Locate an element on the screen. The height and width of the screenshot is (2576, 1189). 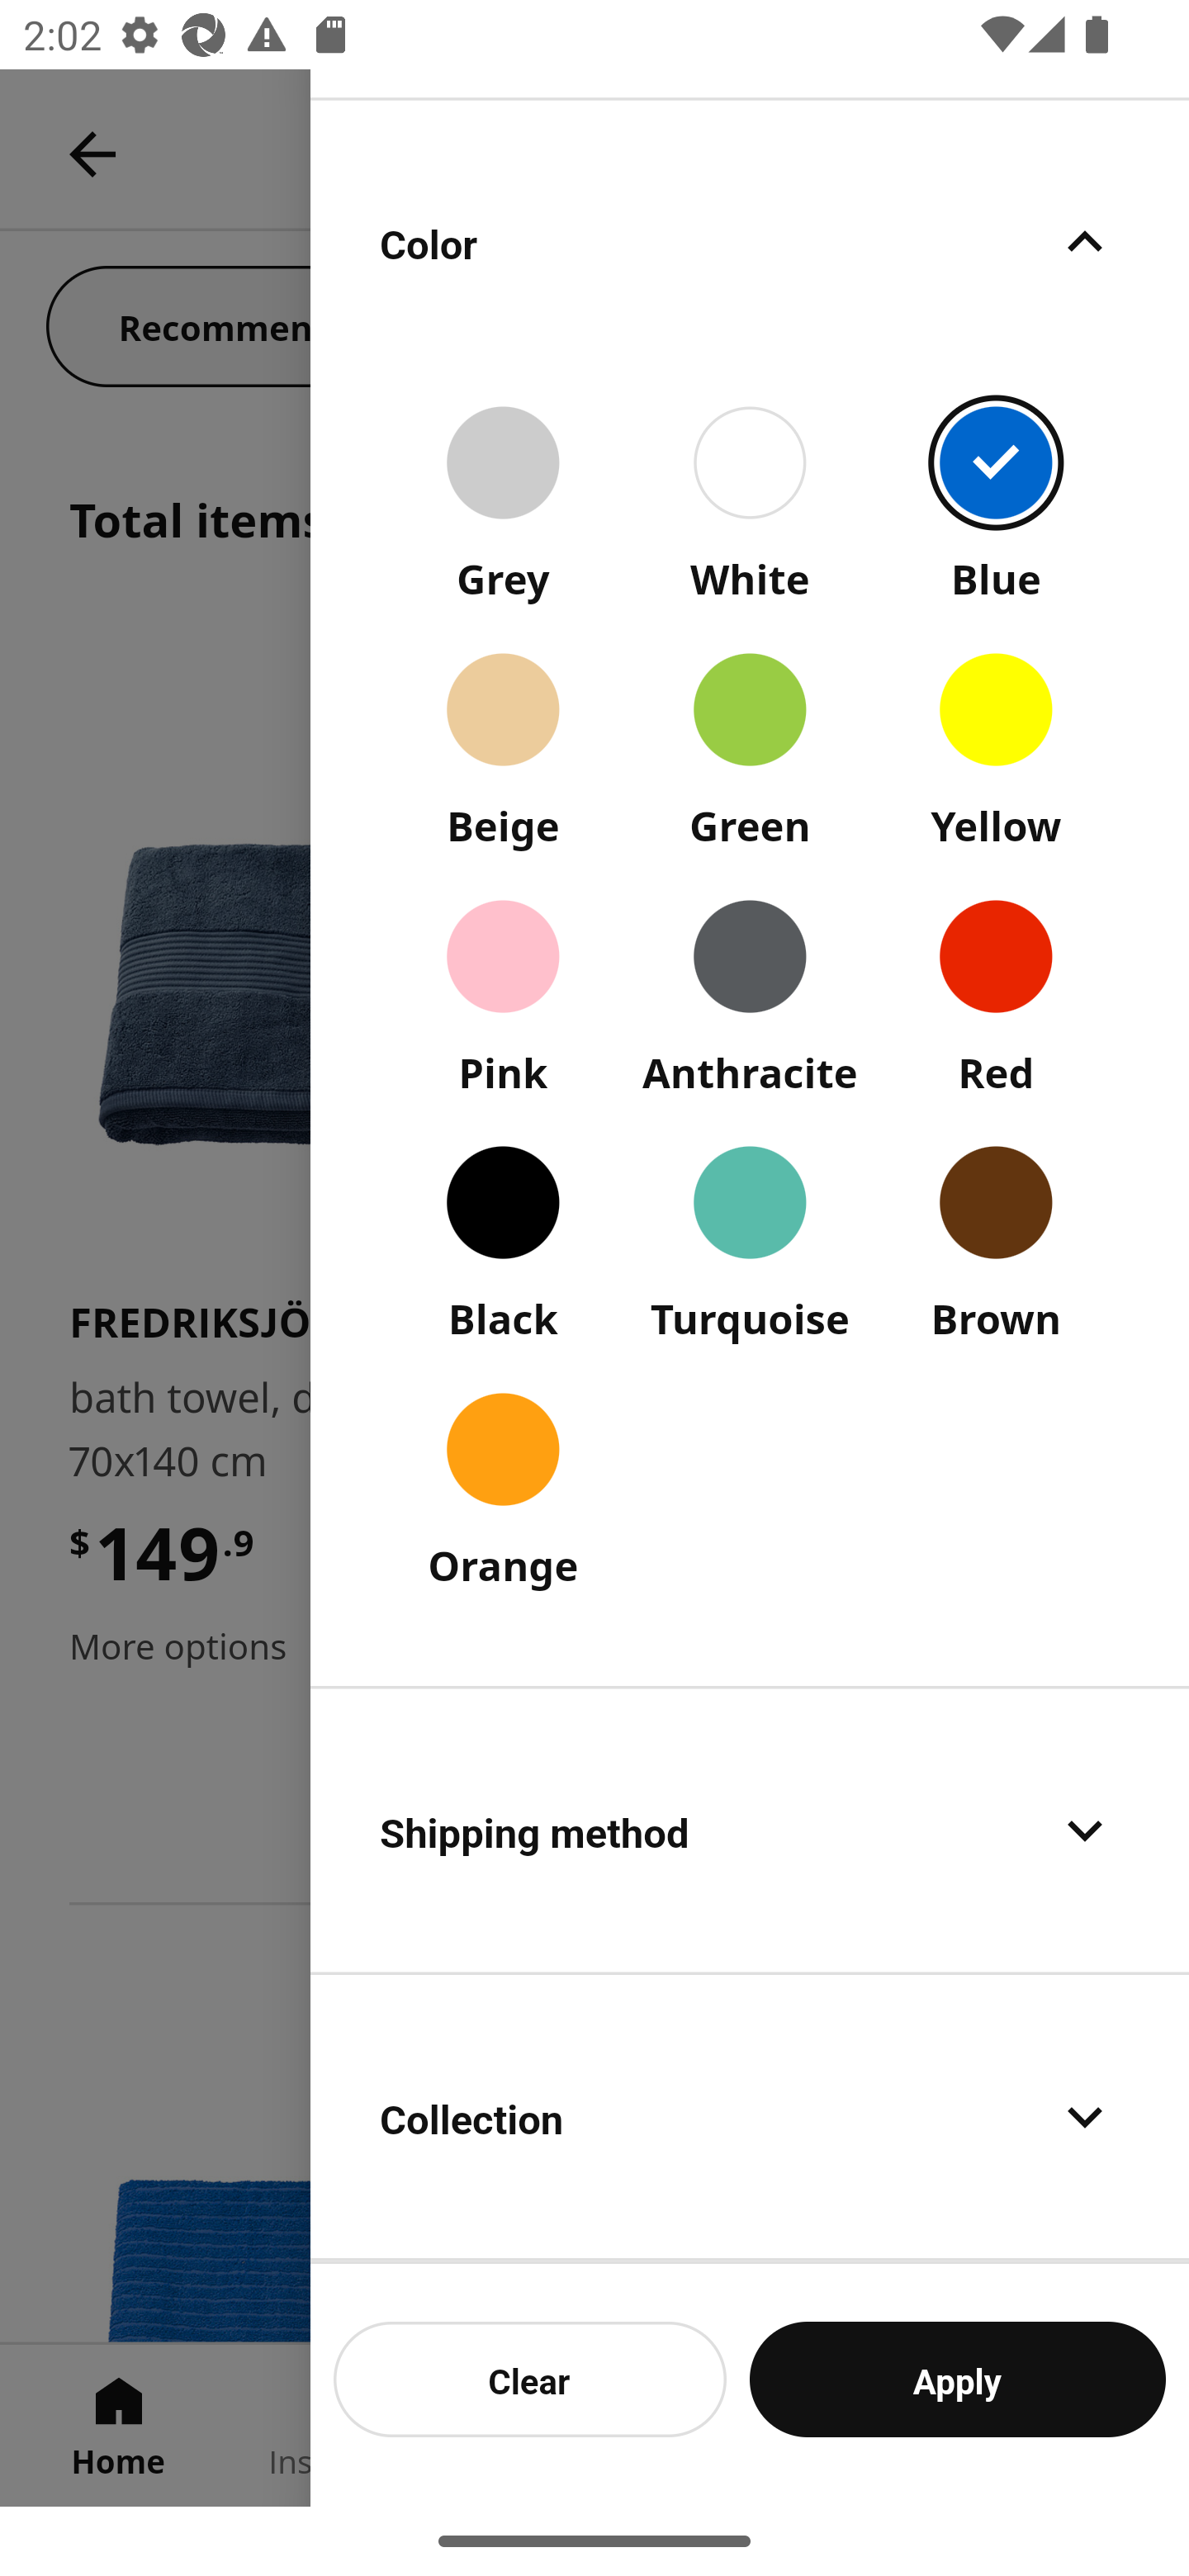
Shipping method is located at coordinates (750, 1830).